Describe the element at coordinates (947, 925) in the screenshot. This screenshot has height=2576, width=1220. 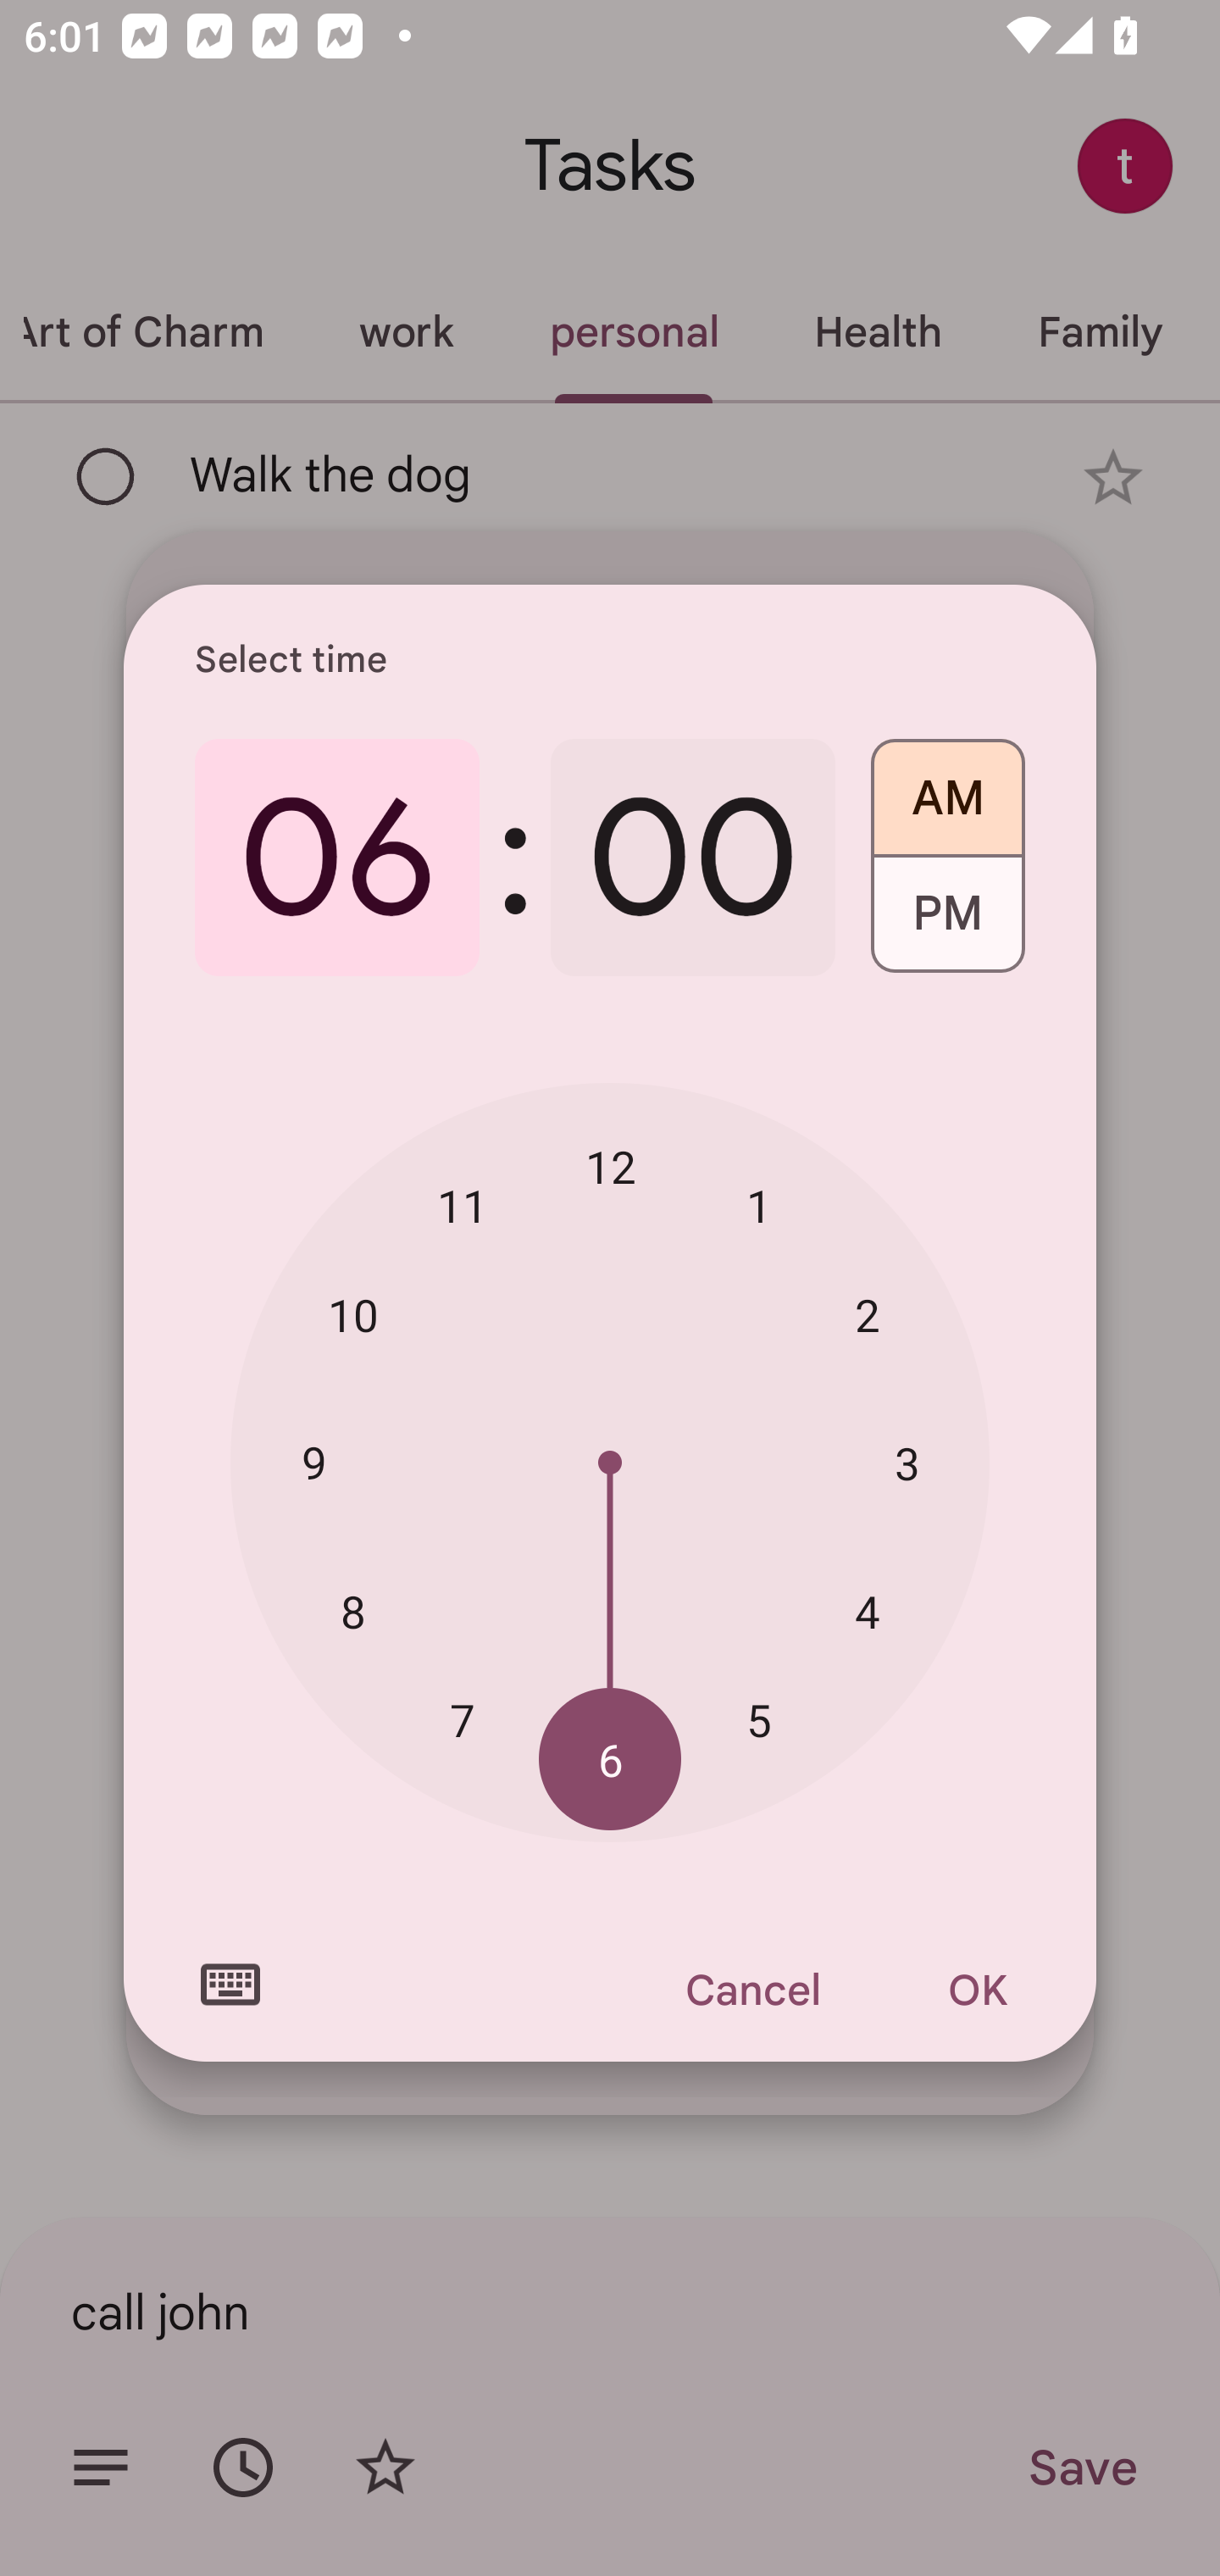
I see `PM` at that location.